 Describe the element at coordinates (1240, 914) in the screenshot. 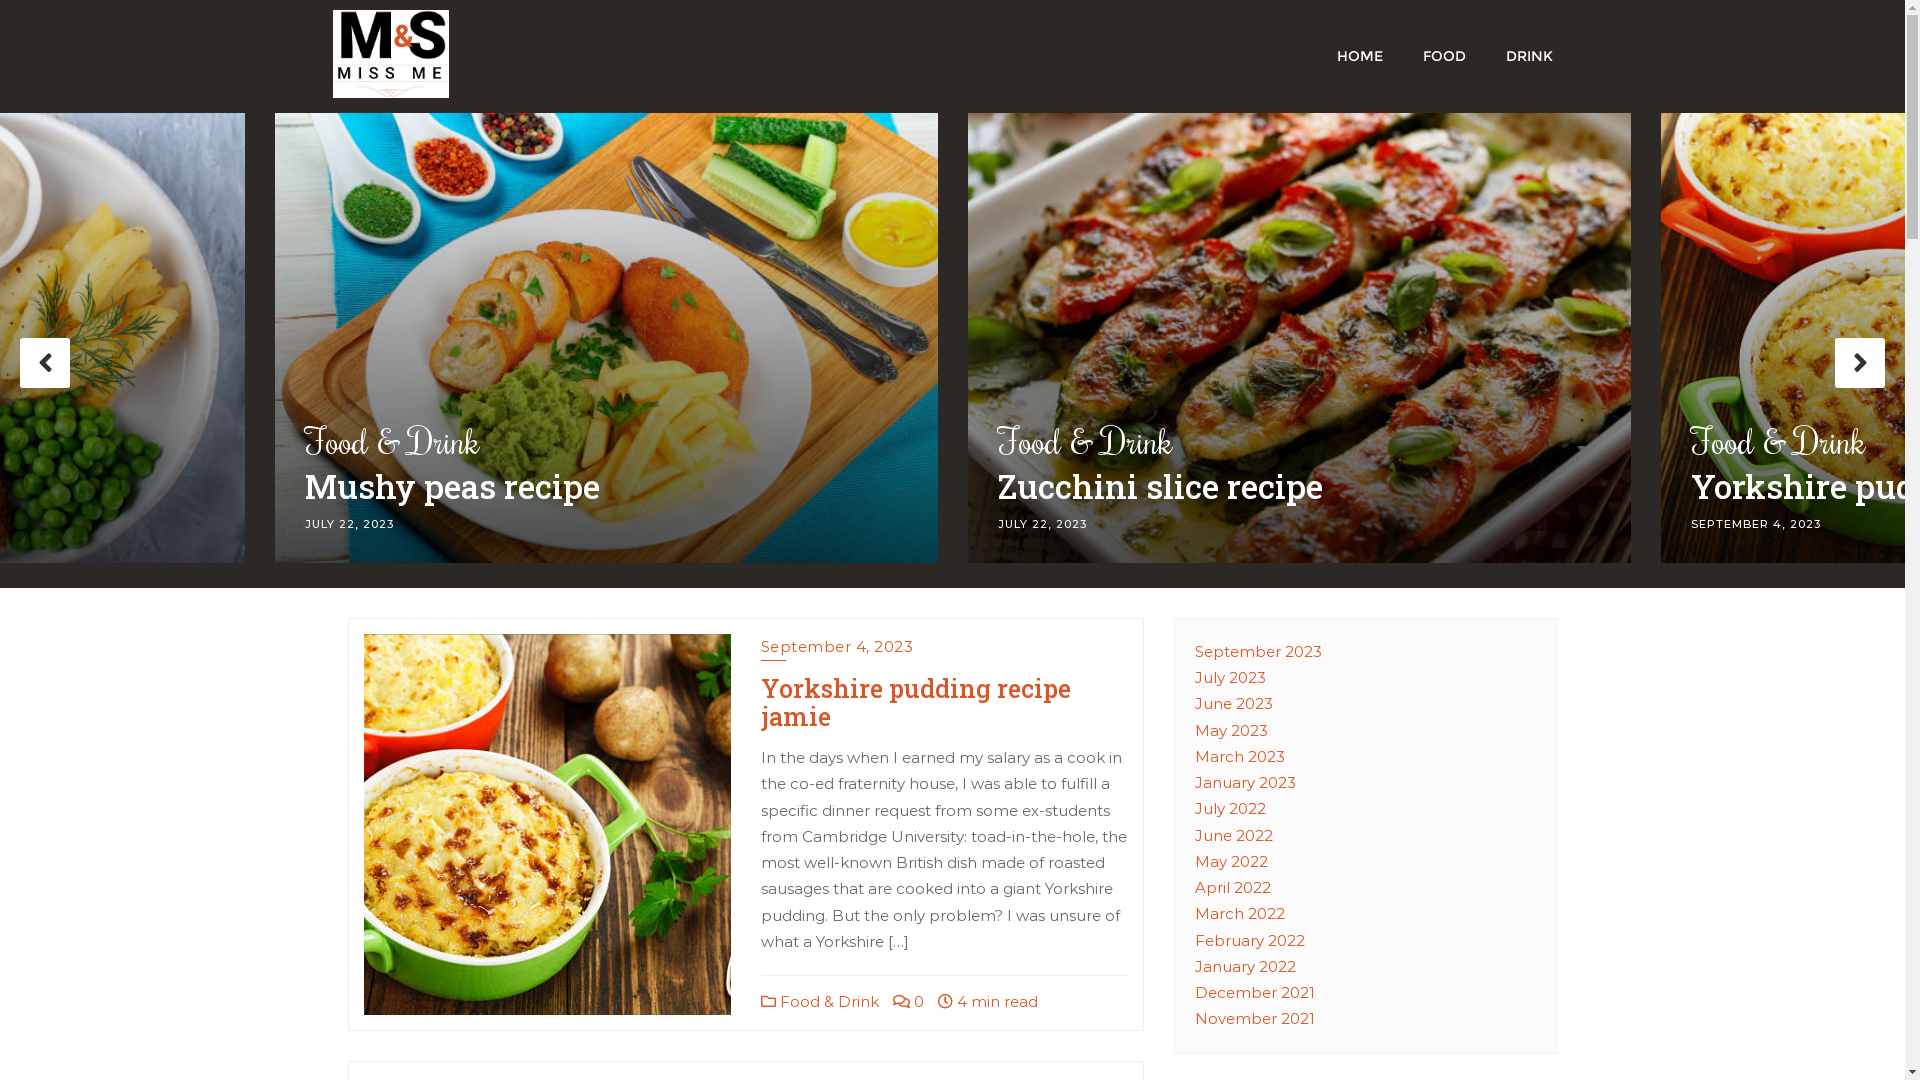

I see `March 2022` at that location.